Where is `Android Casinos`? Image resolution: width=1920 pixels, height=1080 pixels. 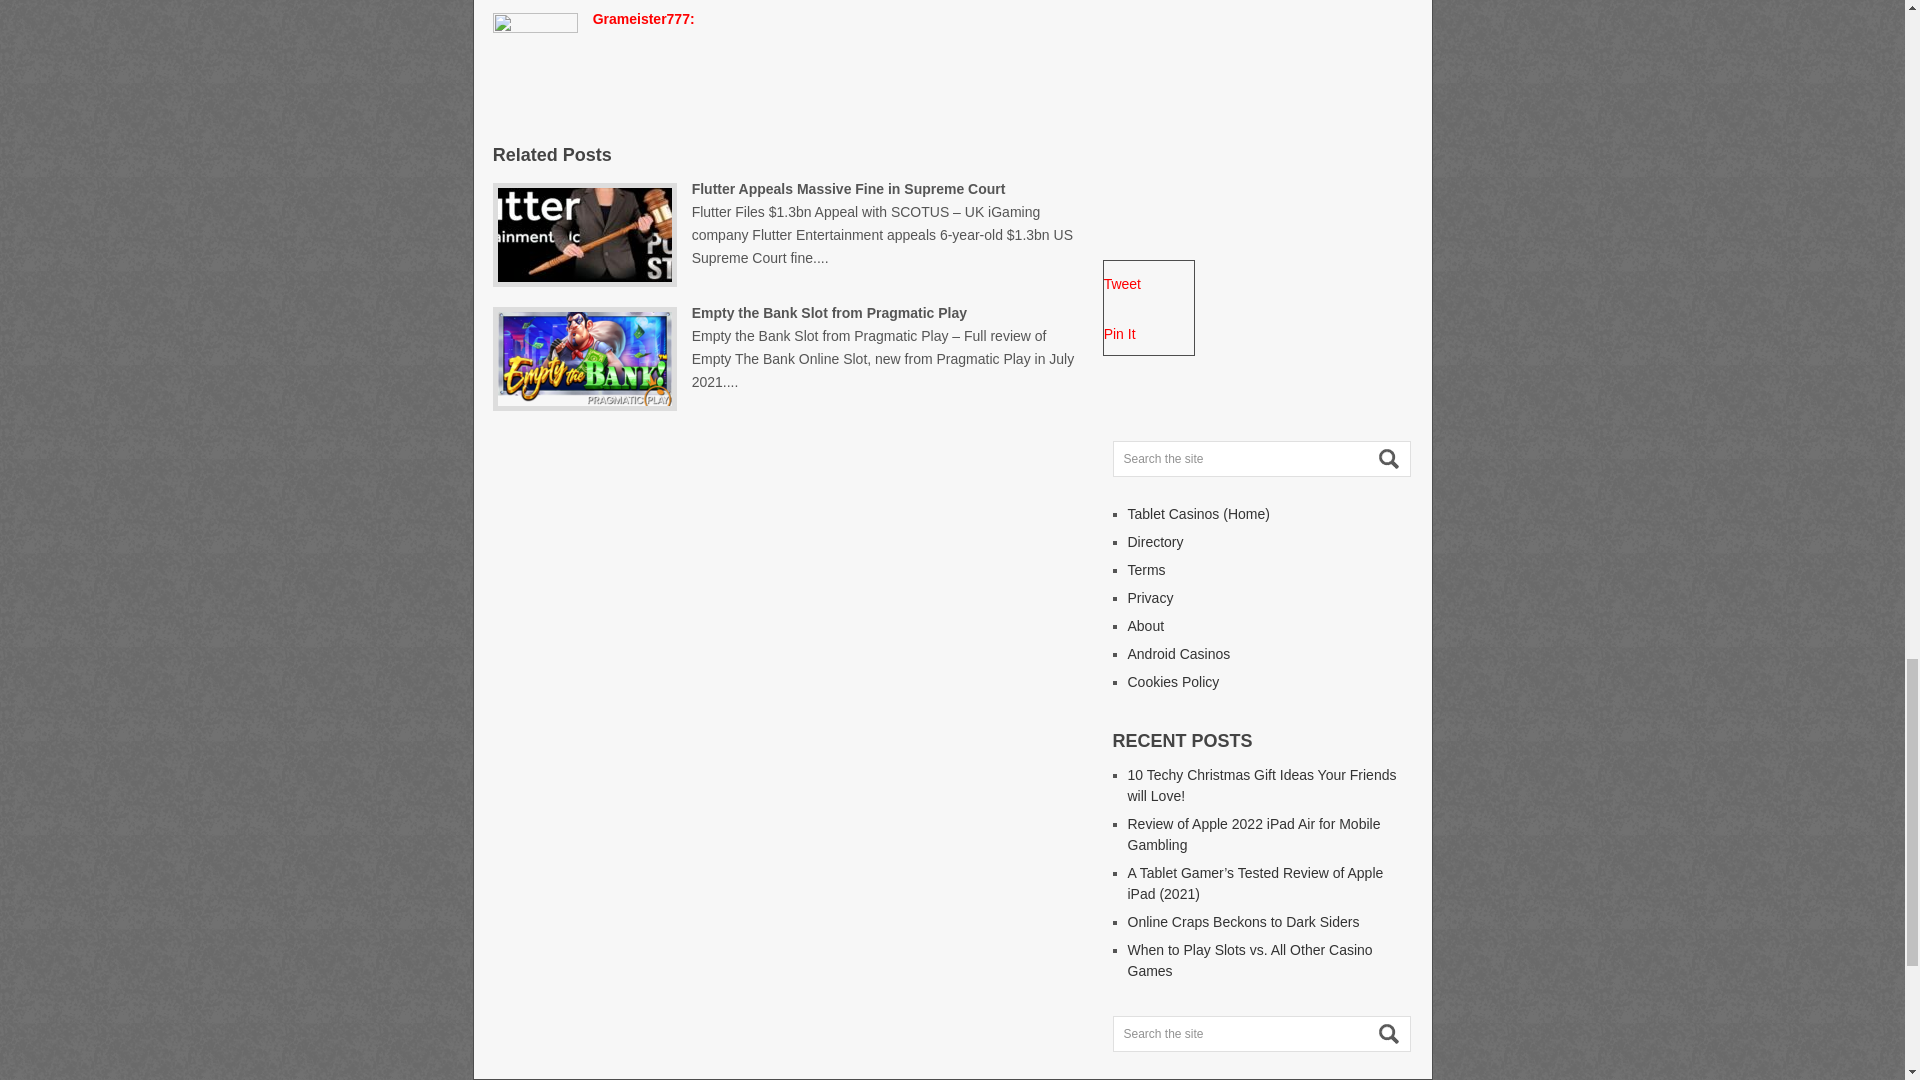 Android Casinos is located at coordinates (1179, 654).